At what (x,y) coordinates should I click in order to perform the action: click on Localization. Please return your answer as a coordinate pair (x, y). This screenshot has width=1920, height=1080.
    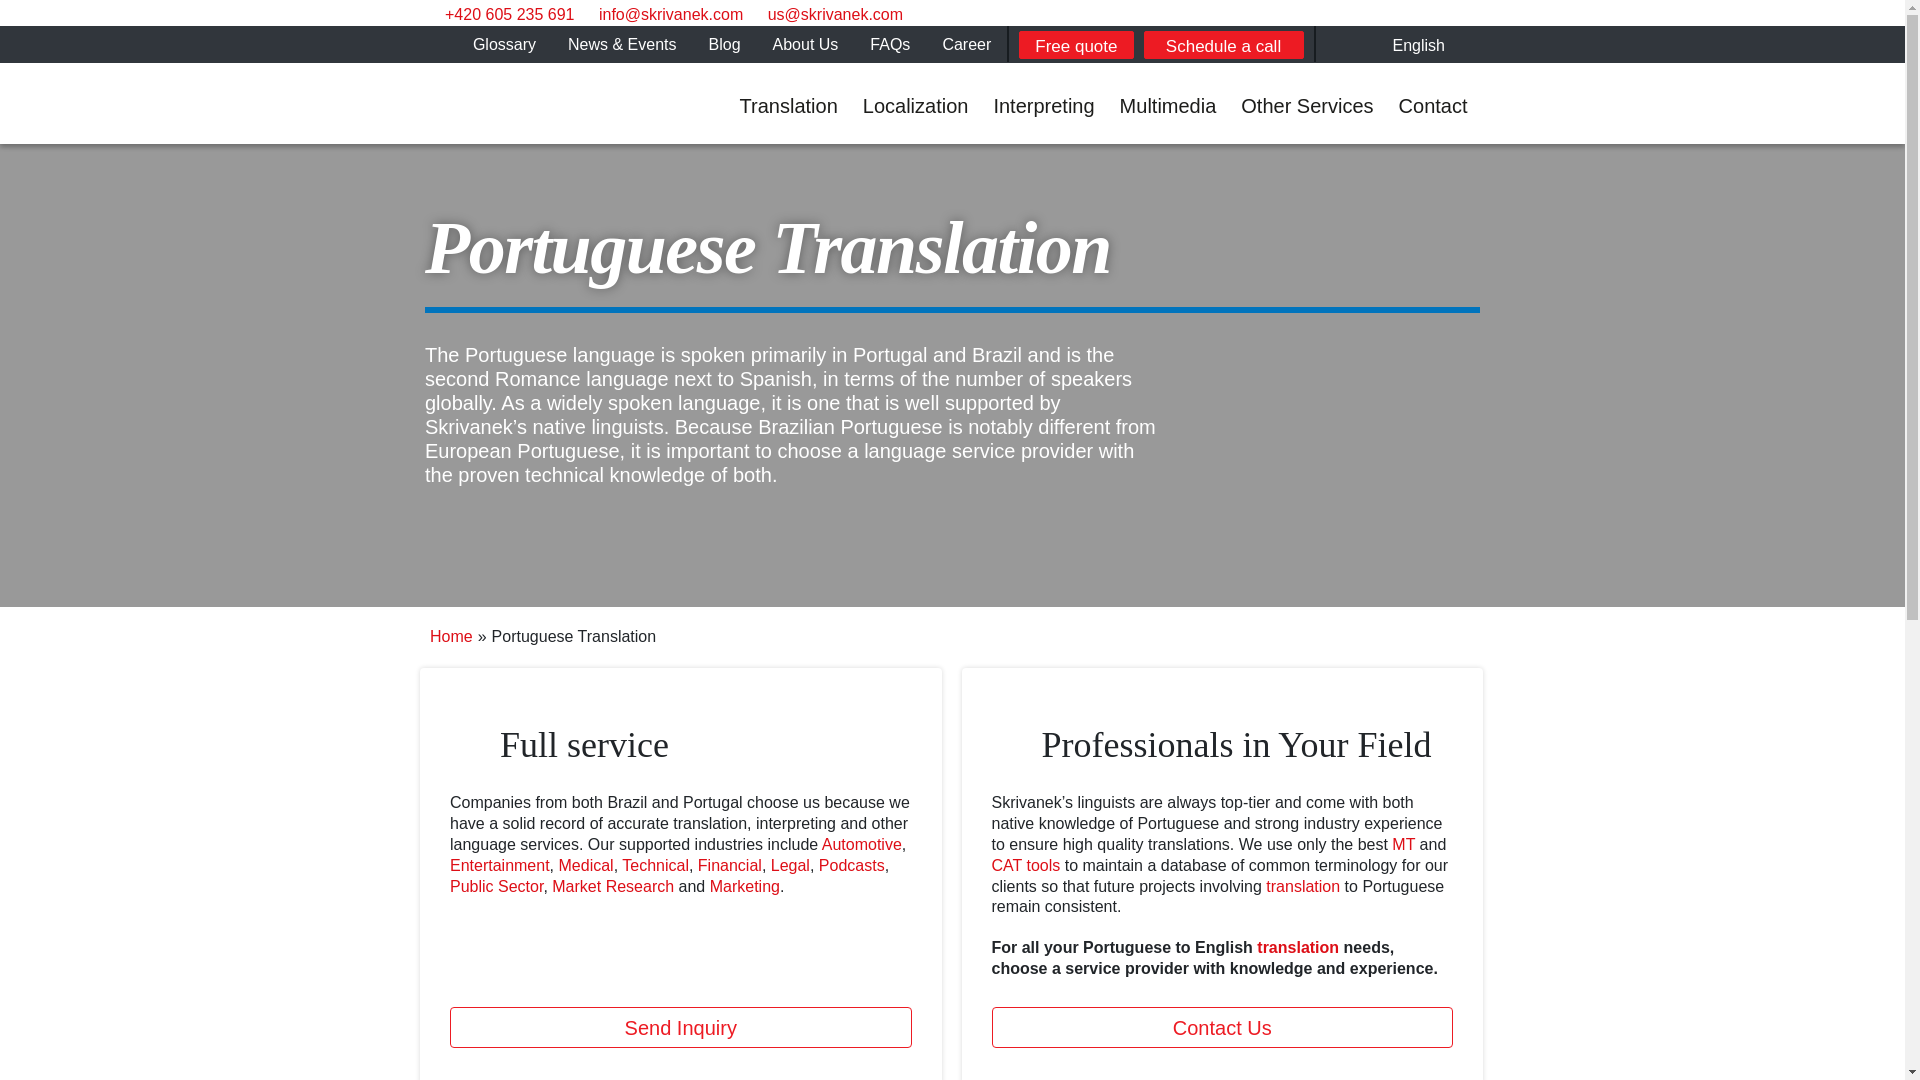
    Looking at the image, I should click on (916, 102).